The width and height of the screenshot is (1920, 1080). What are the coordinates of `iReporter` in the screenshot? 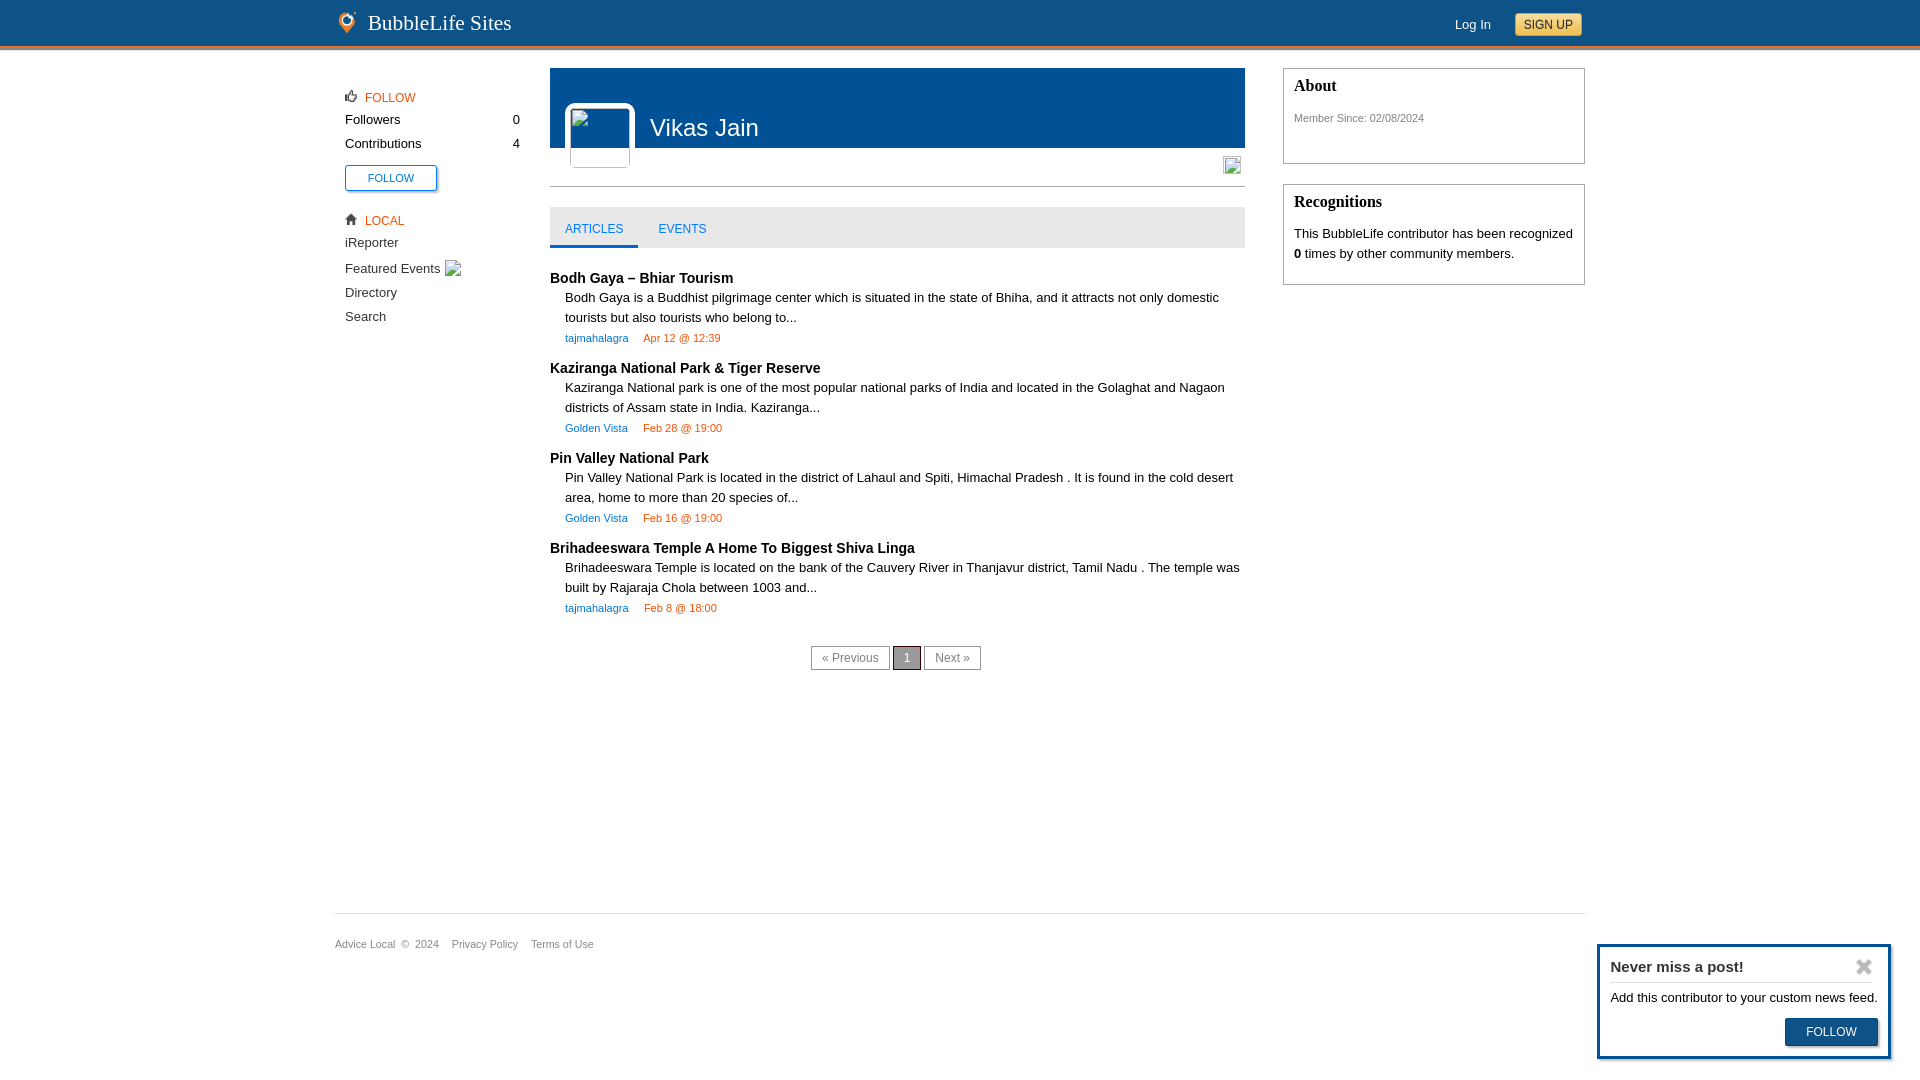 It's located at (371, 242).